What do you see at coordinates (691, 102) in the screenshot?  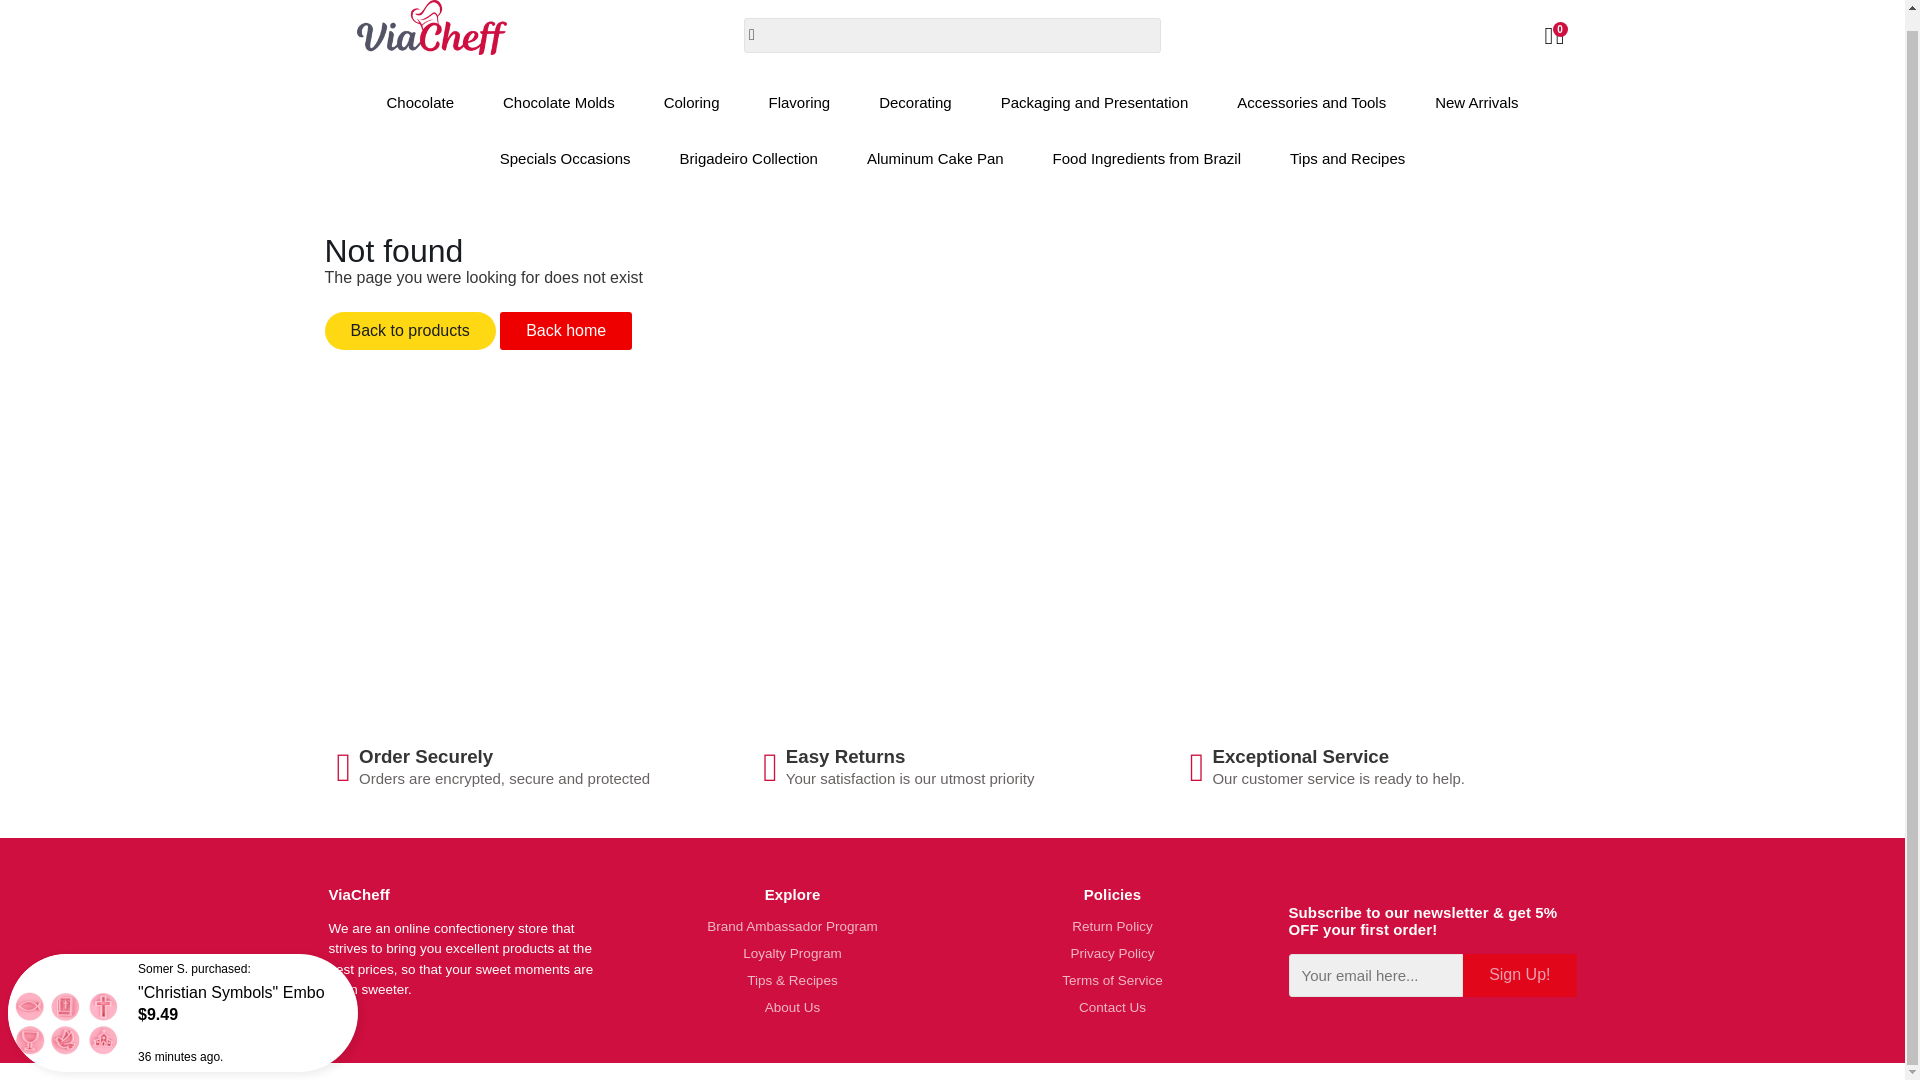 I see `Coloring` at bounding box center [691, 102].